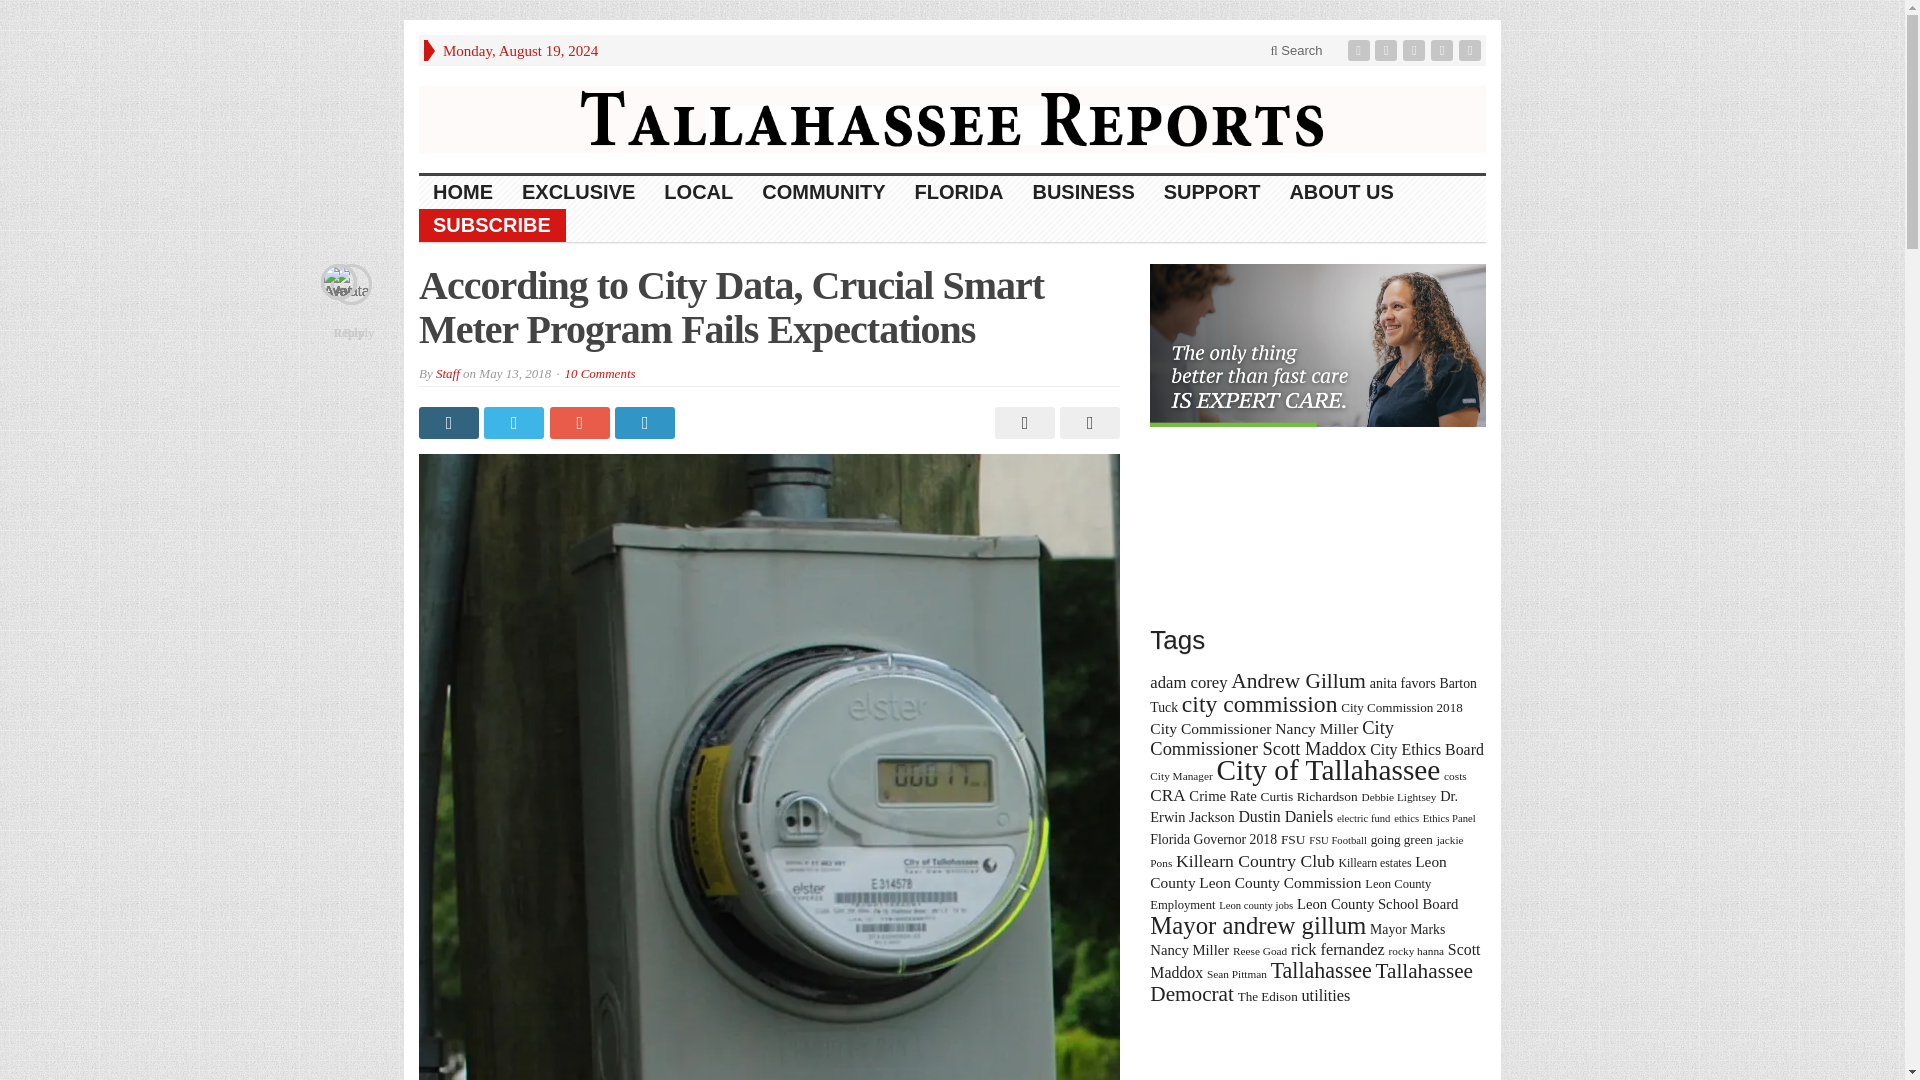 The width and height of the screenshot is (1920, 1080). What do you see at coordinates (824, 192) in the screenshot?
I see `COMMUNITY` at bounding box center [824, 192].